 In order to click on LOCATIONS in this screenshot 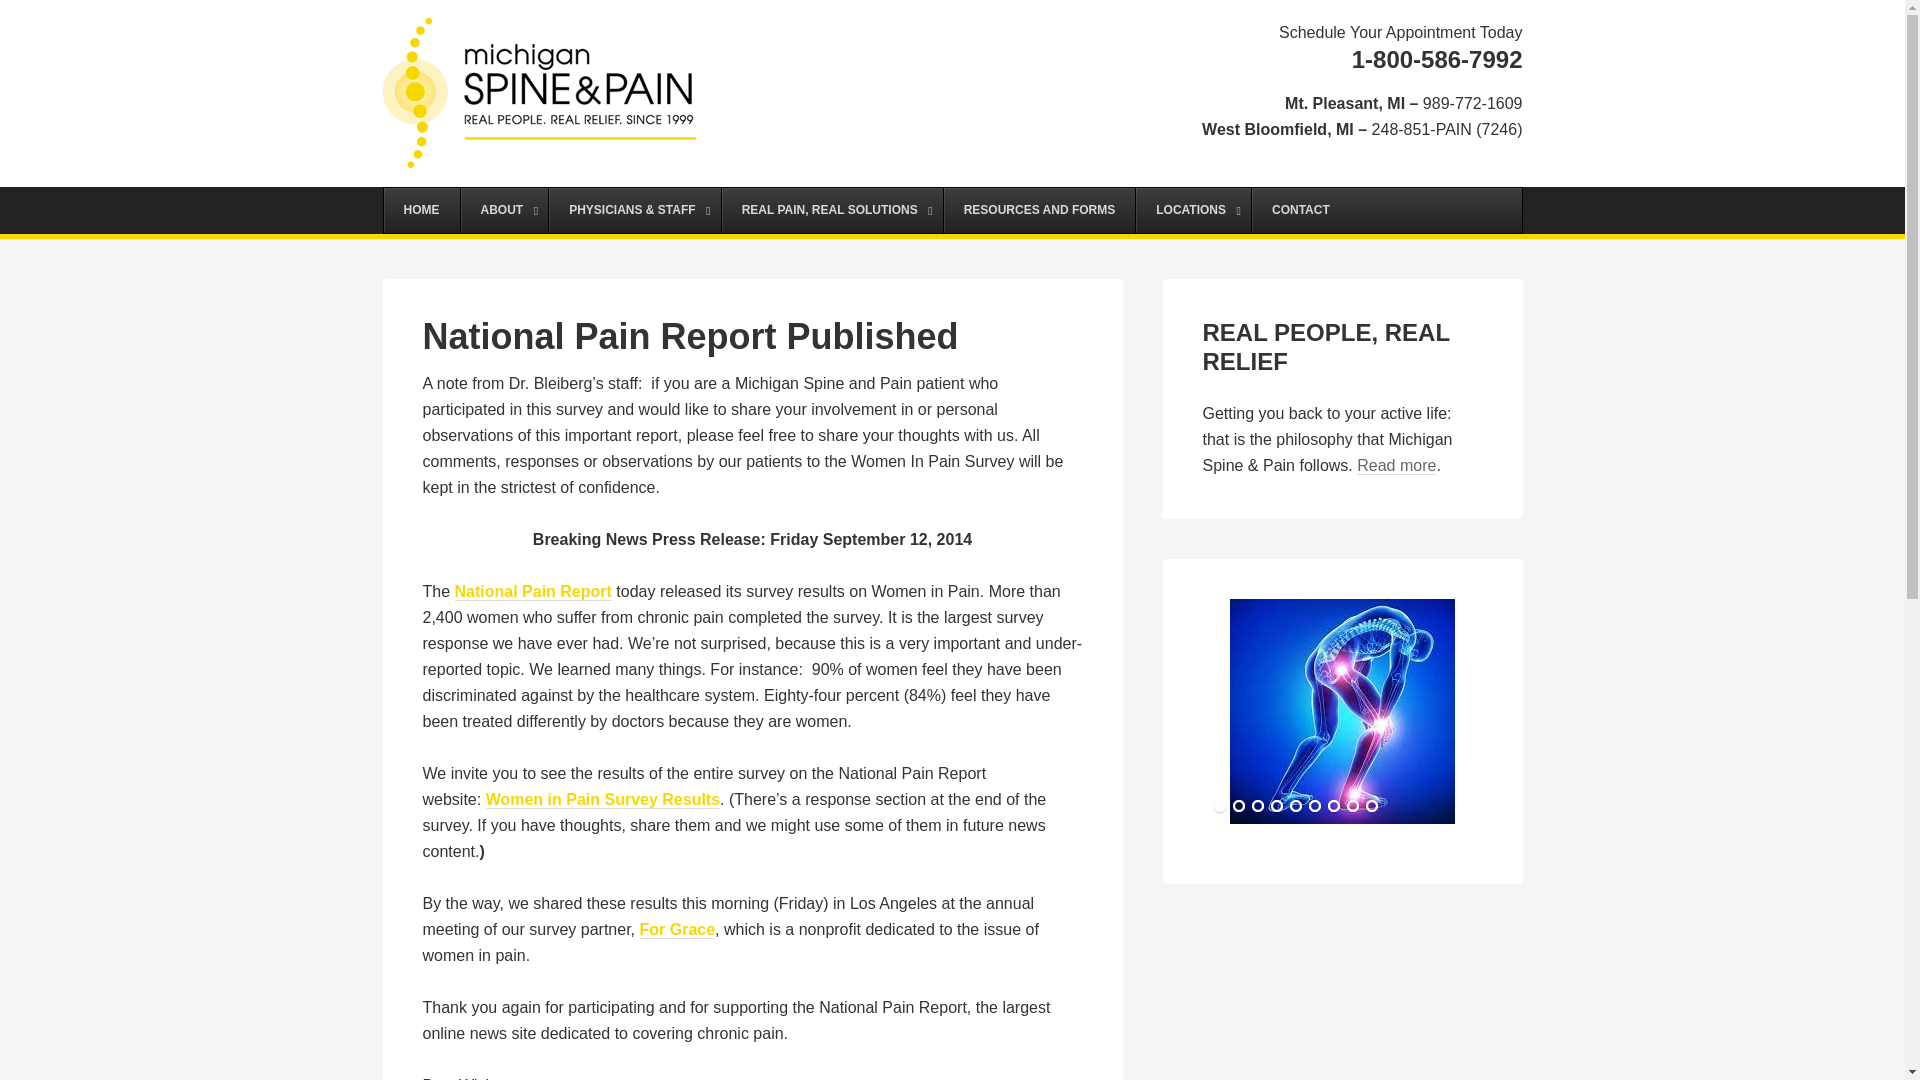, I will do `click(1192, 210)`.